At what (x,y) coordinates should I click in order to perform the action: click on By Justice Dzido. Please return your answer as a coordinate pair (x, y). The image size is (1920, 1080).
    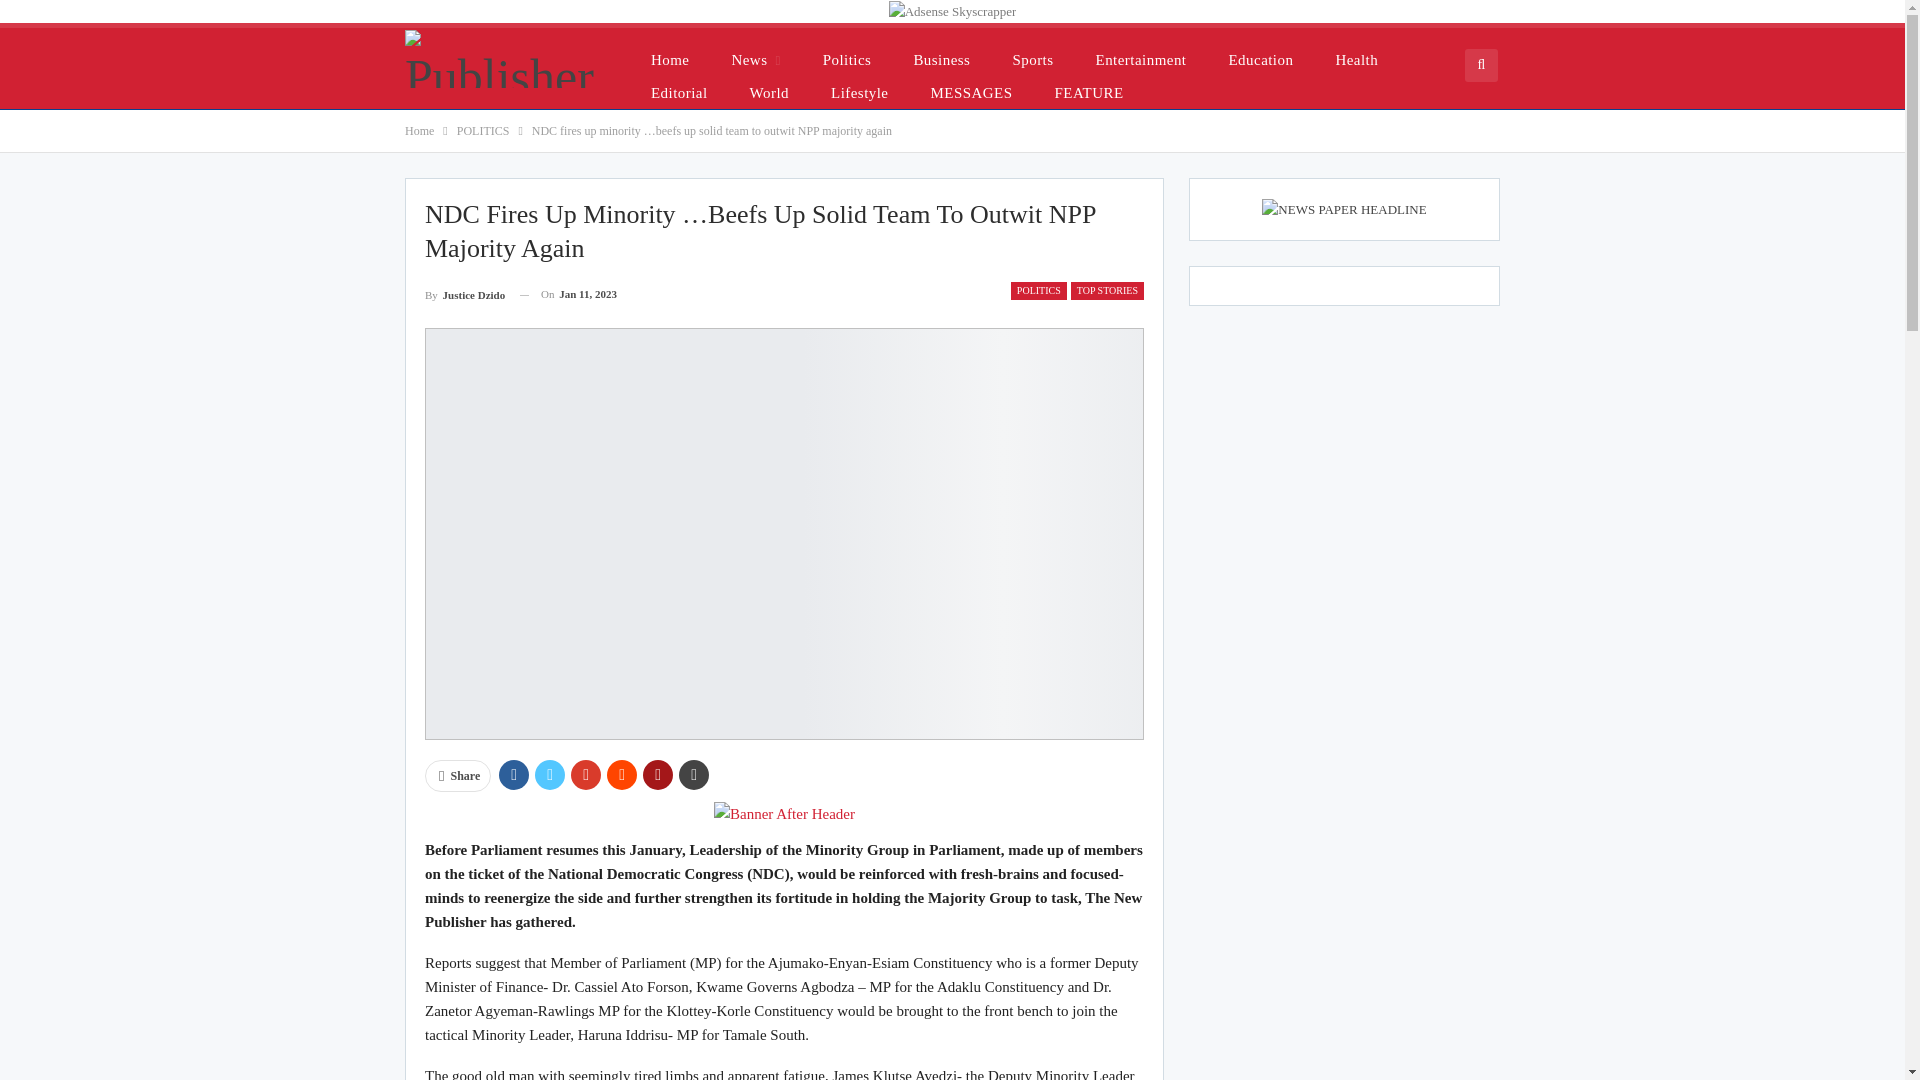
    Looking at the image, I should click on (464, 294).